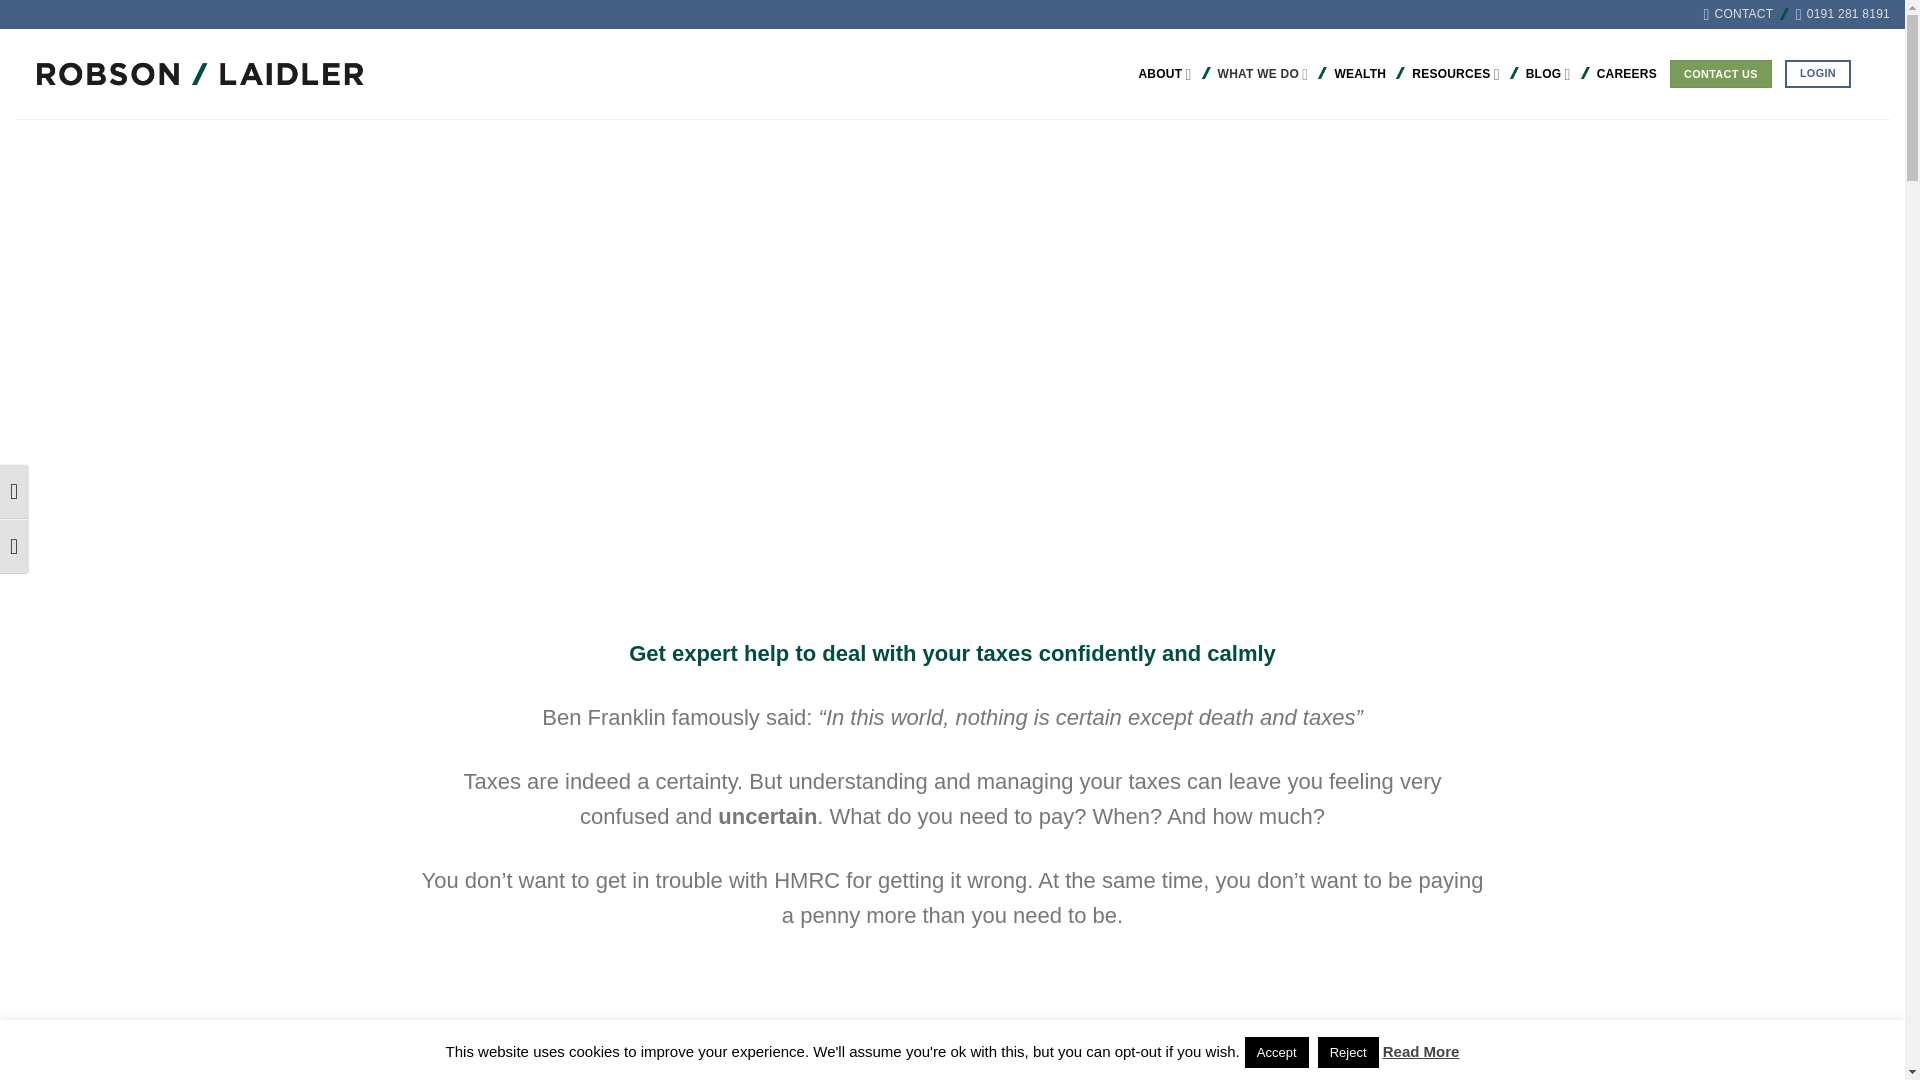  Describe the element at coordinates (1548, 74) in the screenshot. I see `BLOG` at that location.